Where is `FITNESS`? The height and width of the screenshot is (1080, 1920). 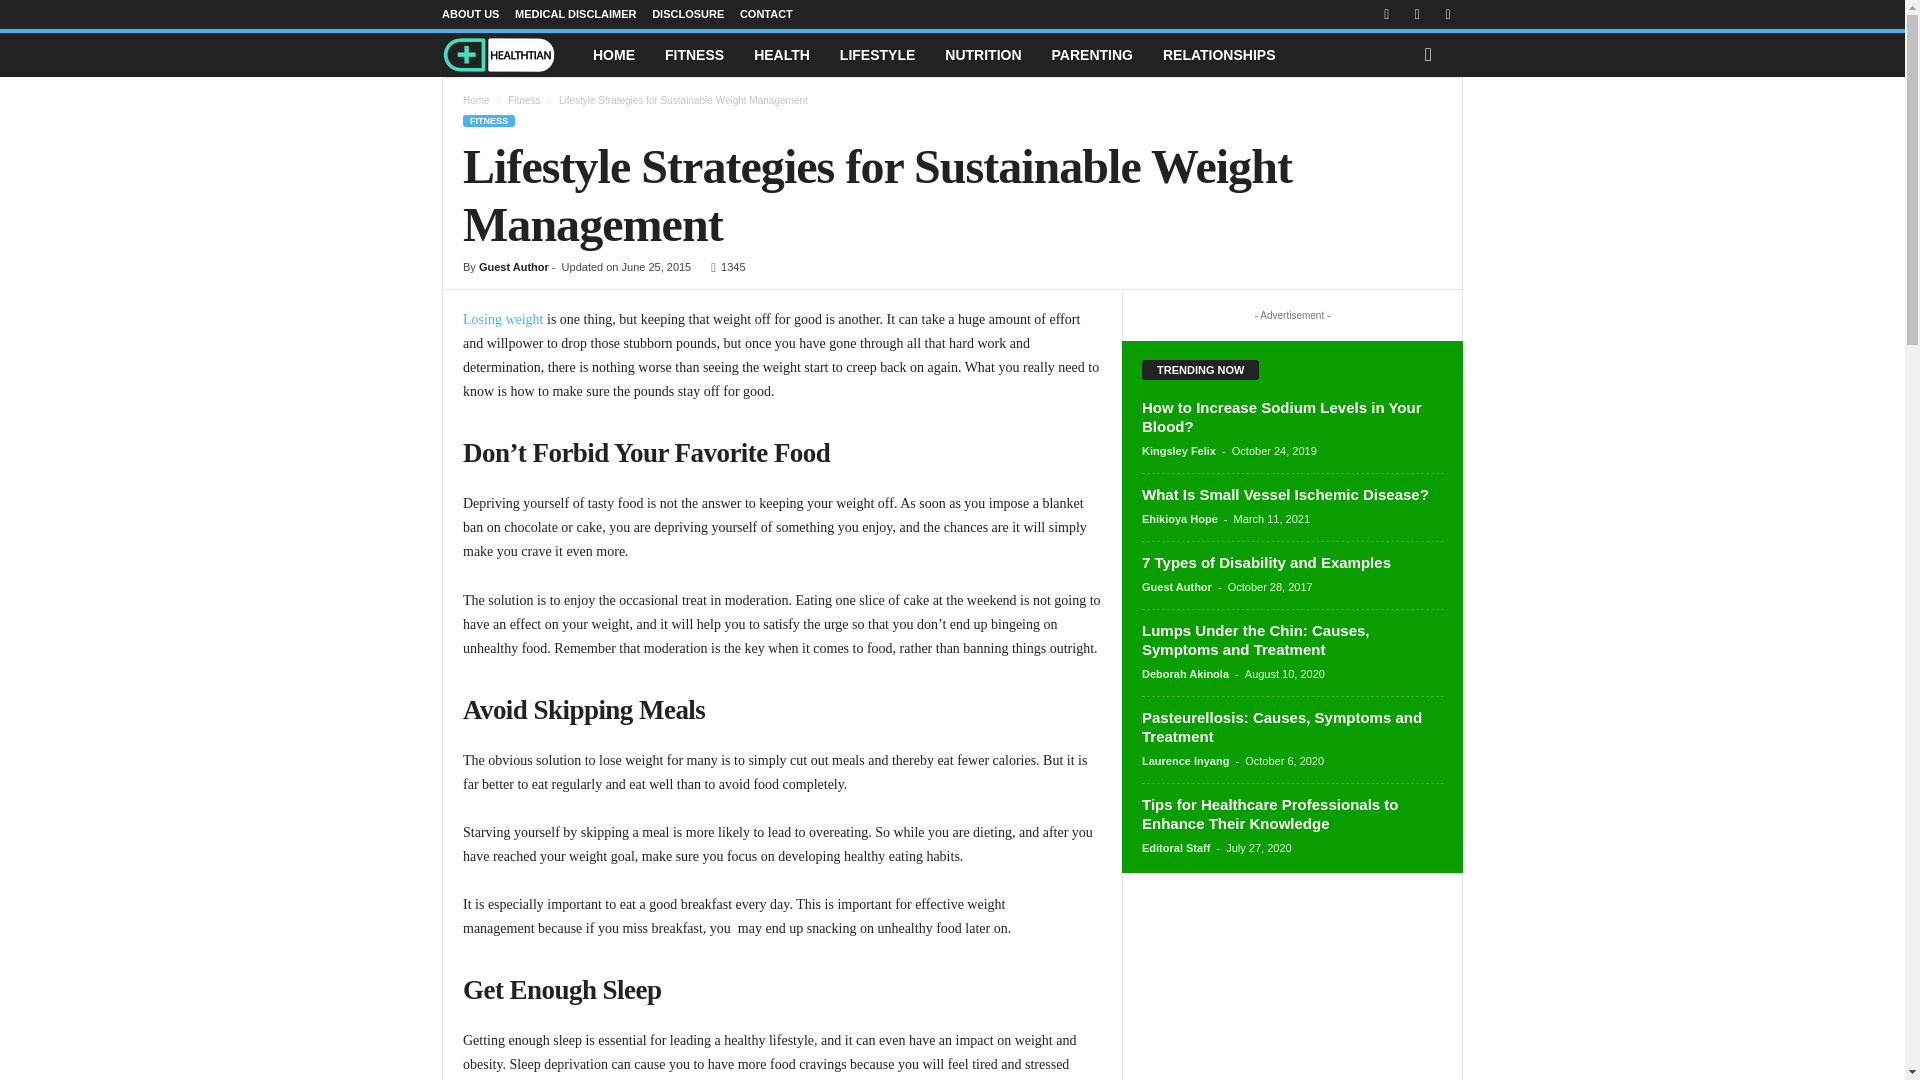
FITNESS is located at coordinates (488, 120).